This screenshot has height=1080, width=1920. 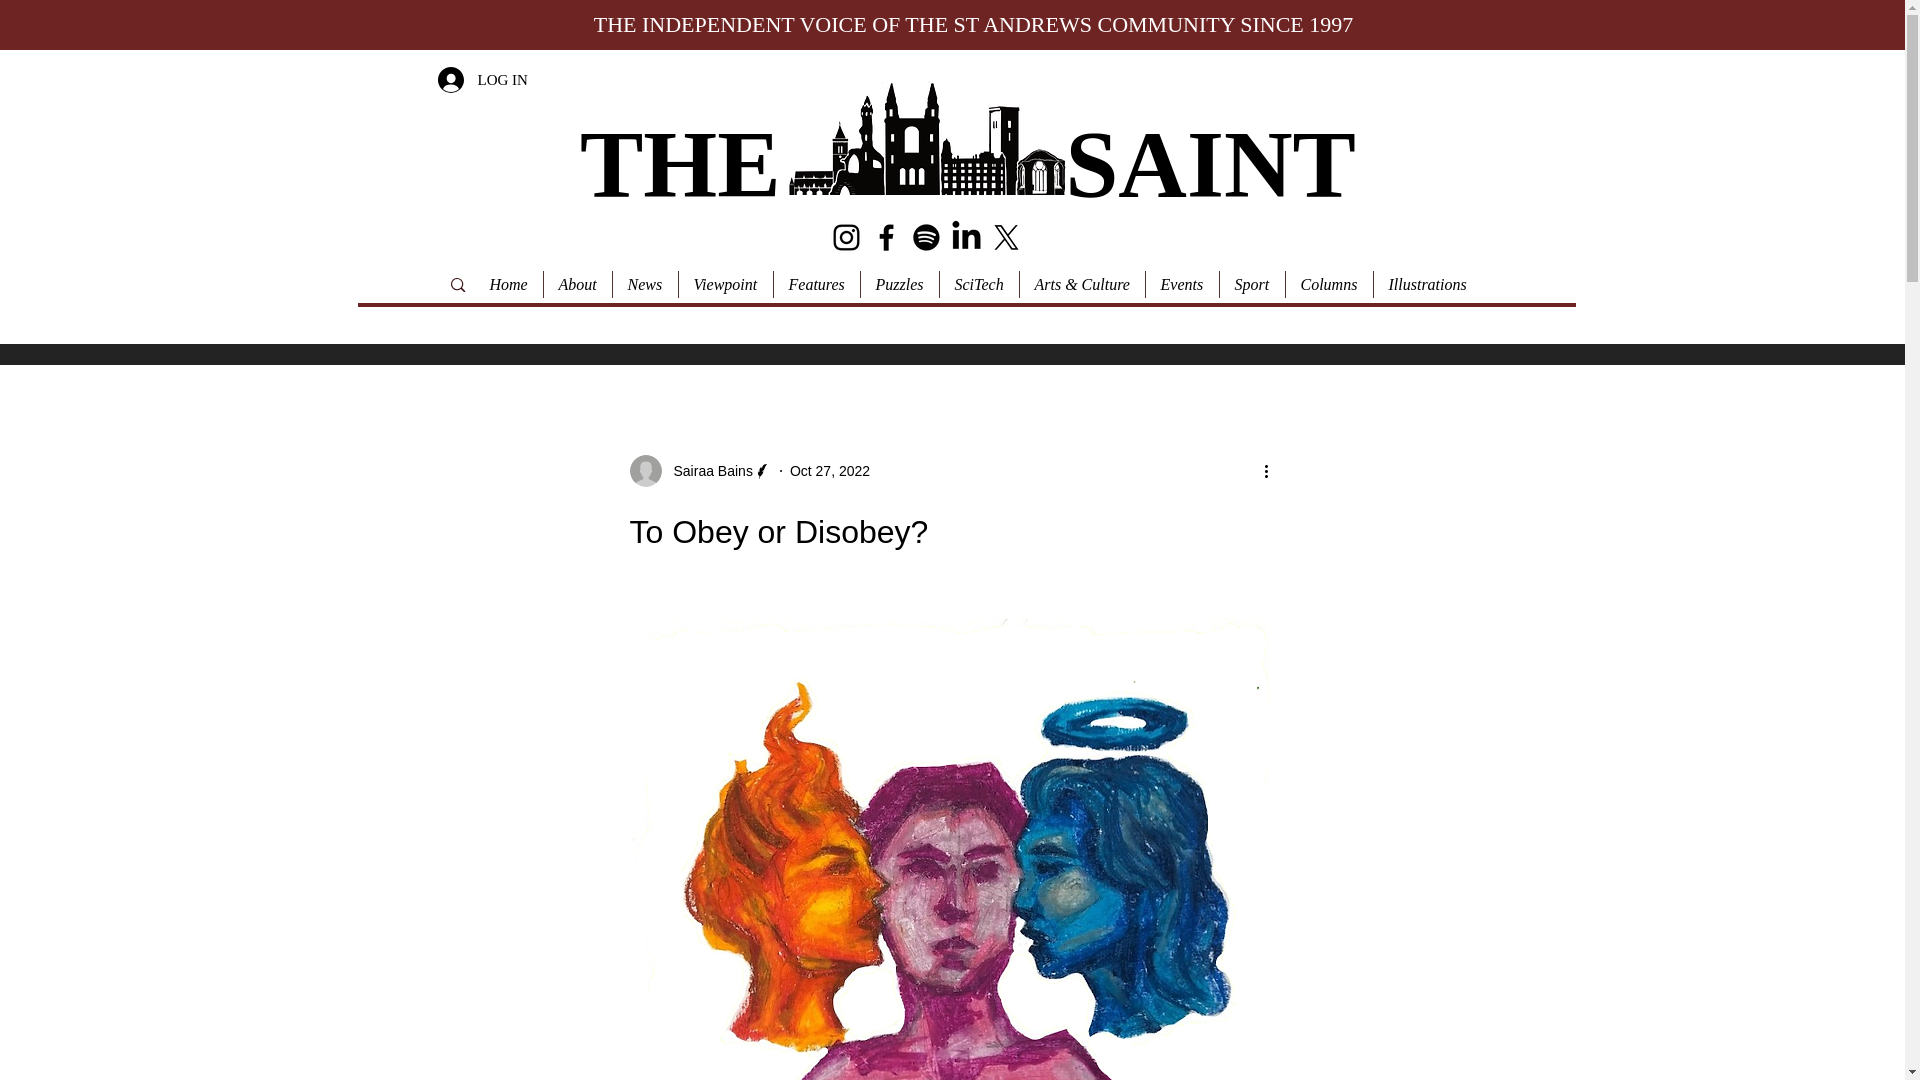 What do you see at coordinates (482, 80) in the screenshot?
I see `LOG IN` at bounding box center [482, 80].